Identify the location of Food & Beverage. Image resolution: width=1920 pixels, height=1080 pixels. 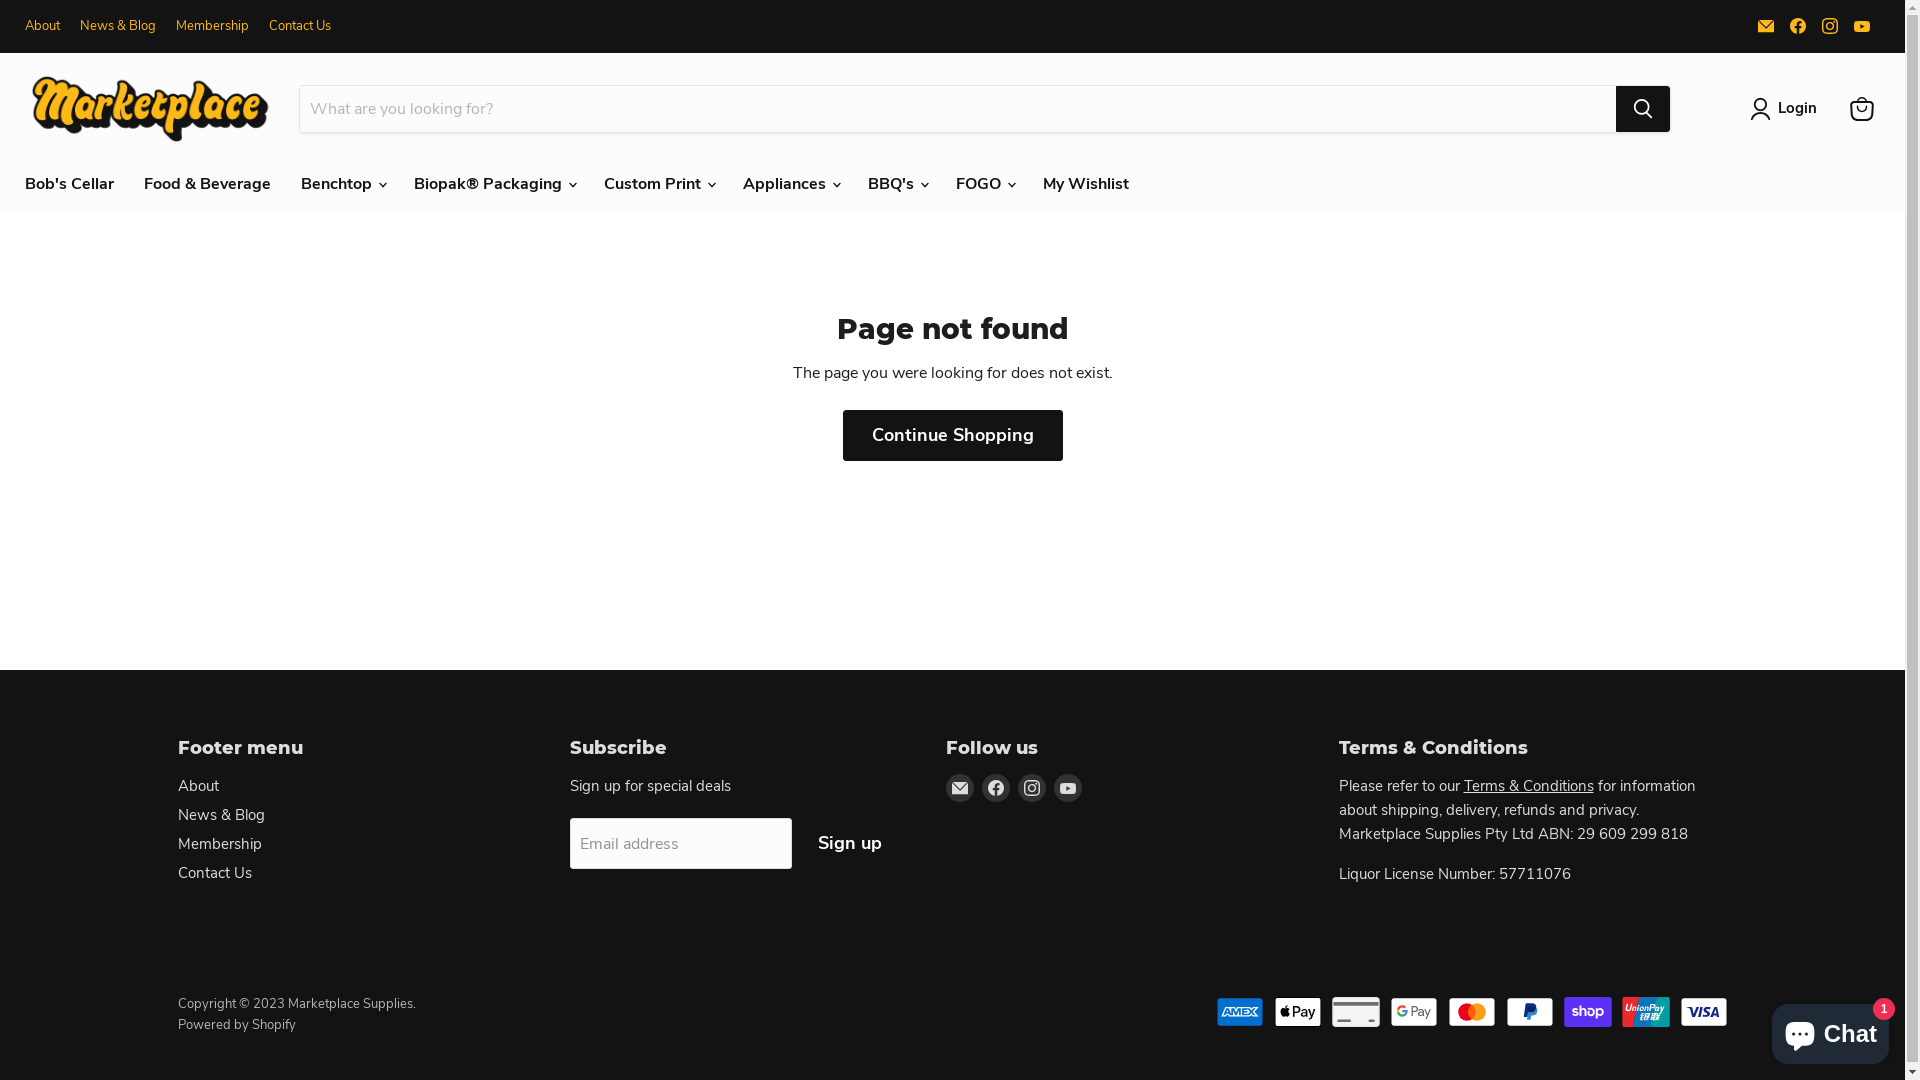
(208, 184).